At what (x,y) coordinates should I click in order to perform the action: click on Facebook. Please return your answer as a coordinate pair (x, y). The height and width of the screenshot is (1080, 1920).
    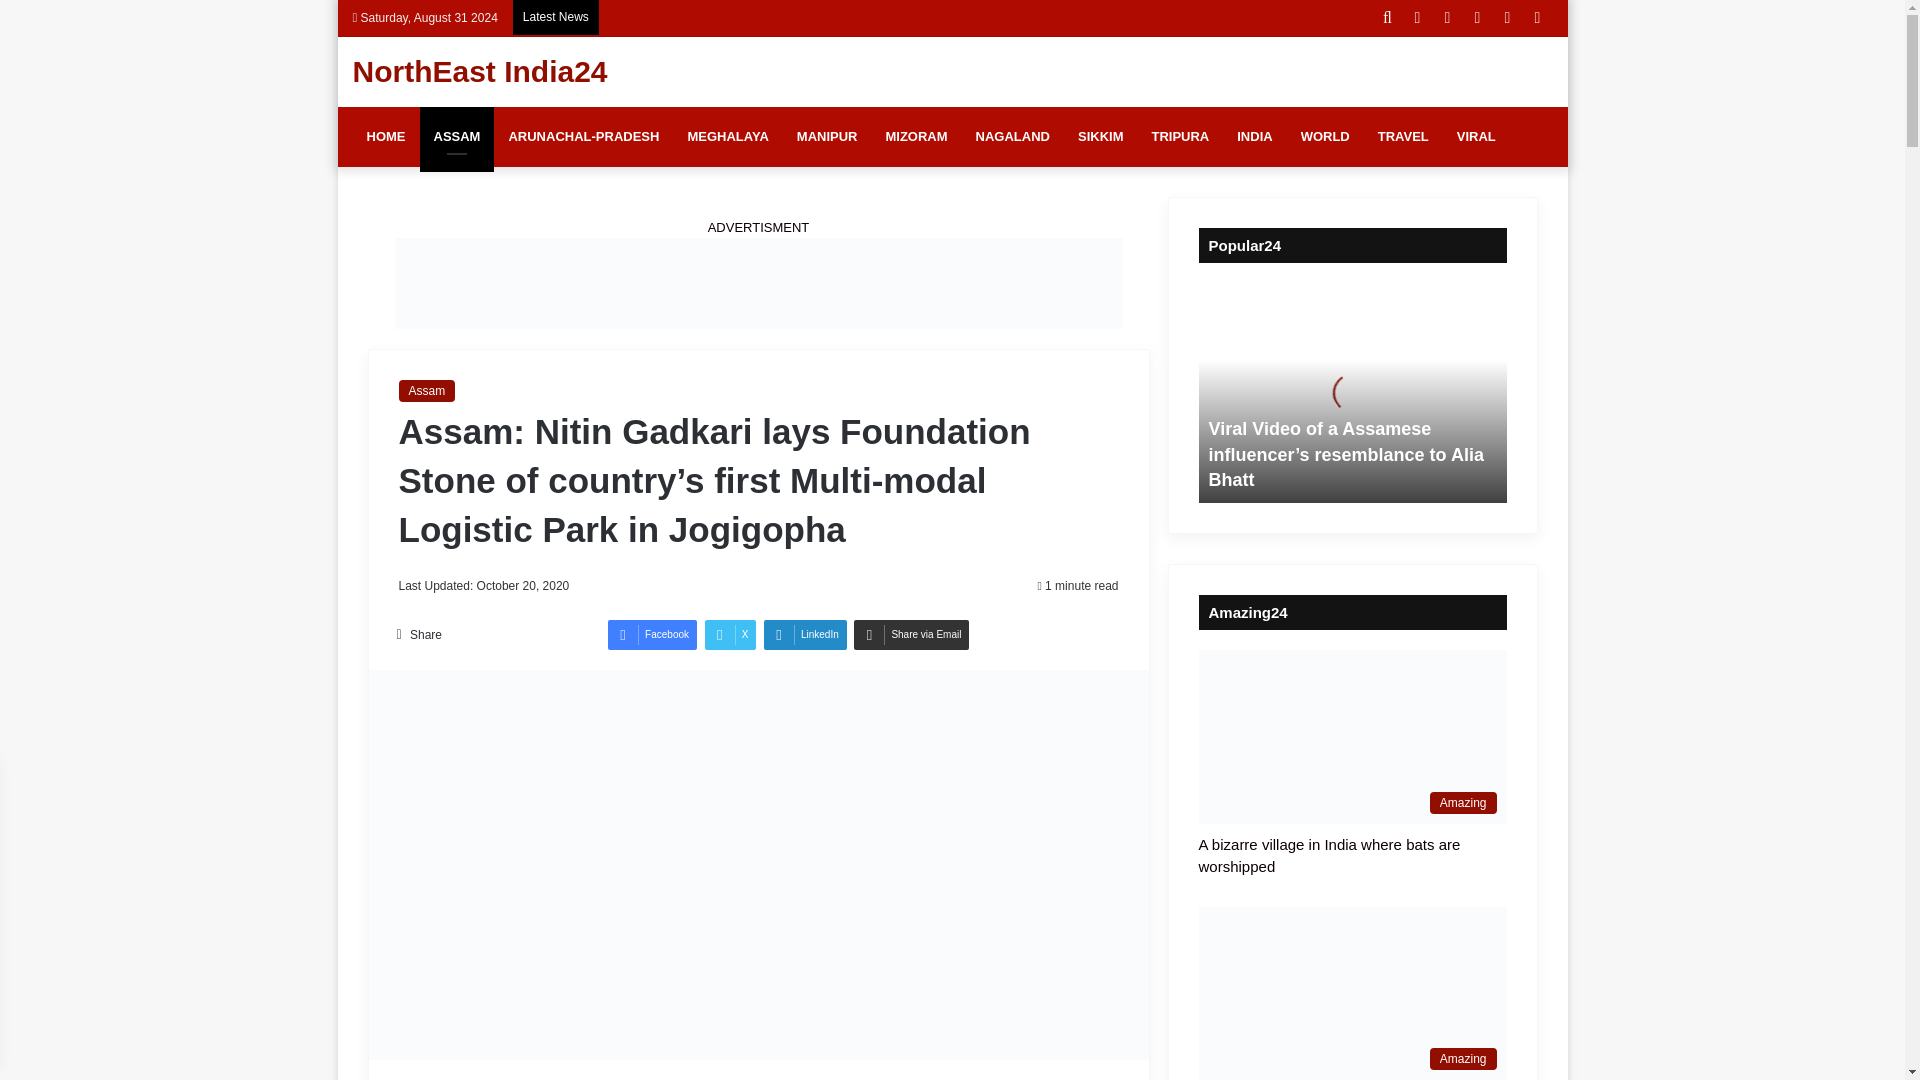
    Looking at the image, I should click on (652, 634).